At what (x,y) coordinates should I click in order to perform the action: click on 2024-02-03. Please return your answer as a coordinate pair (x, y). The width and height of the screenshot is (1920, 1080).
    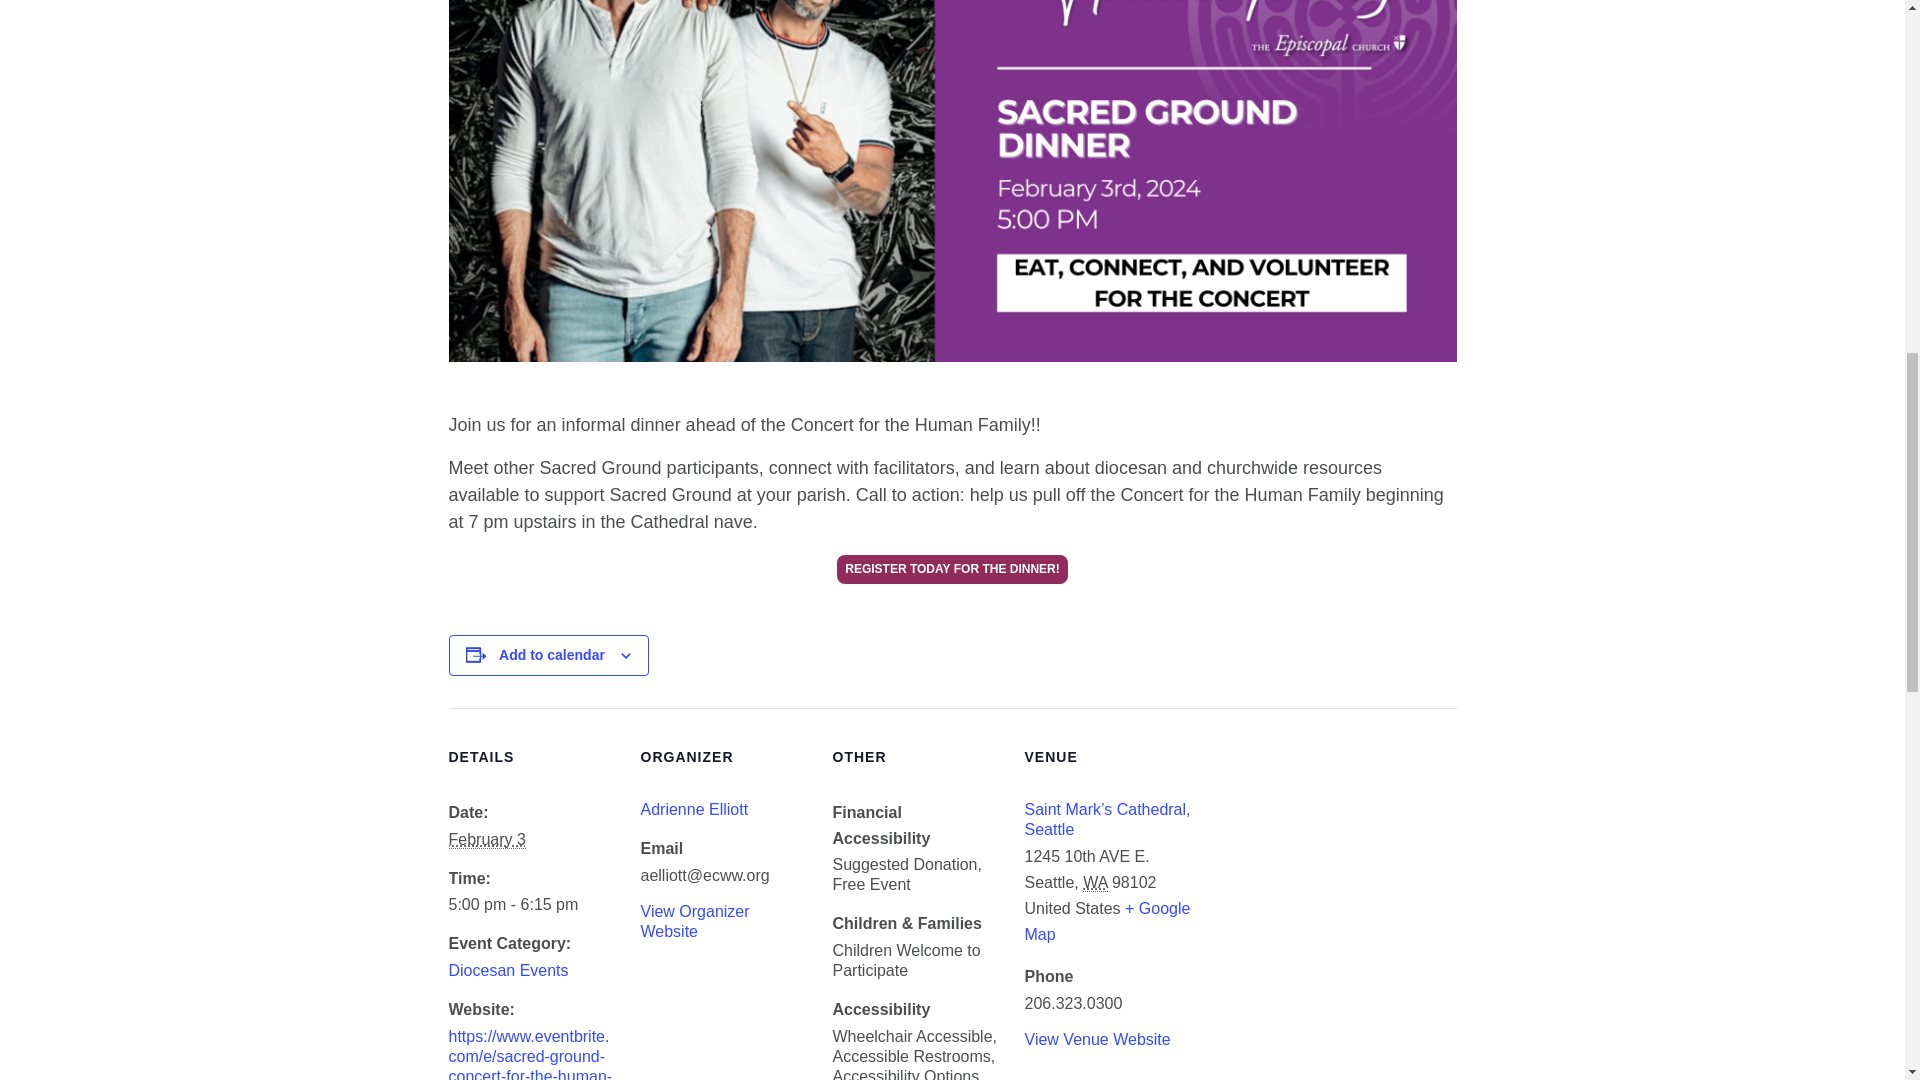
    Looking at the image, I should click on (486, 839).